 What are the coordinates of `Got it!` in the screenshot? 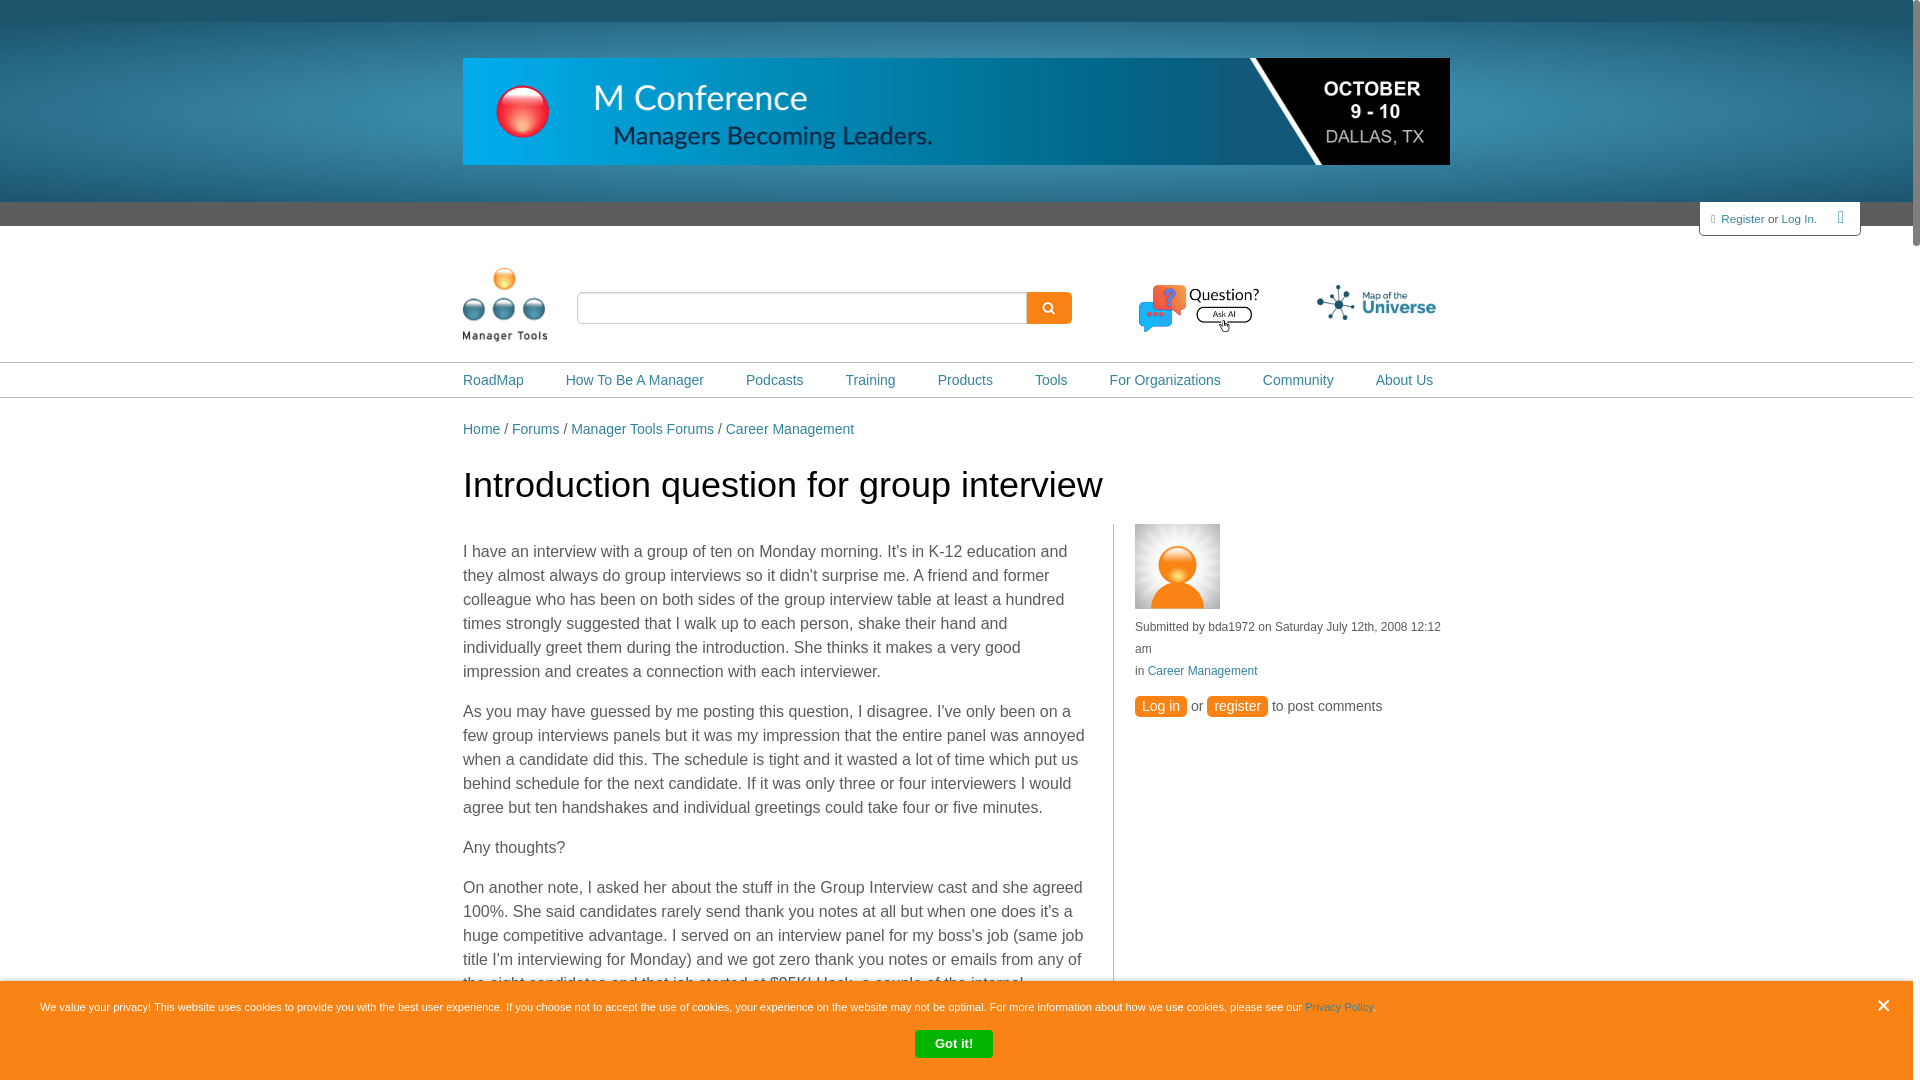 It's located at (954, 1044).